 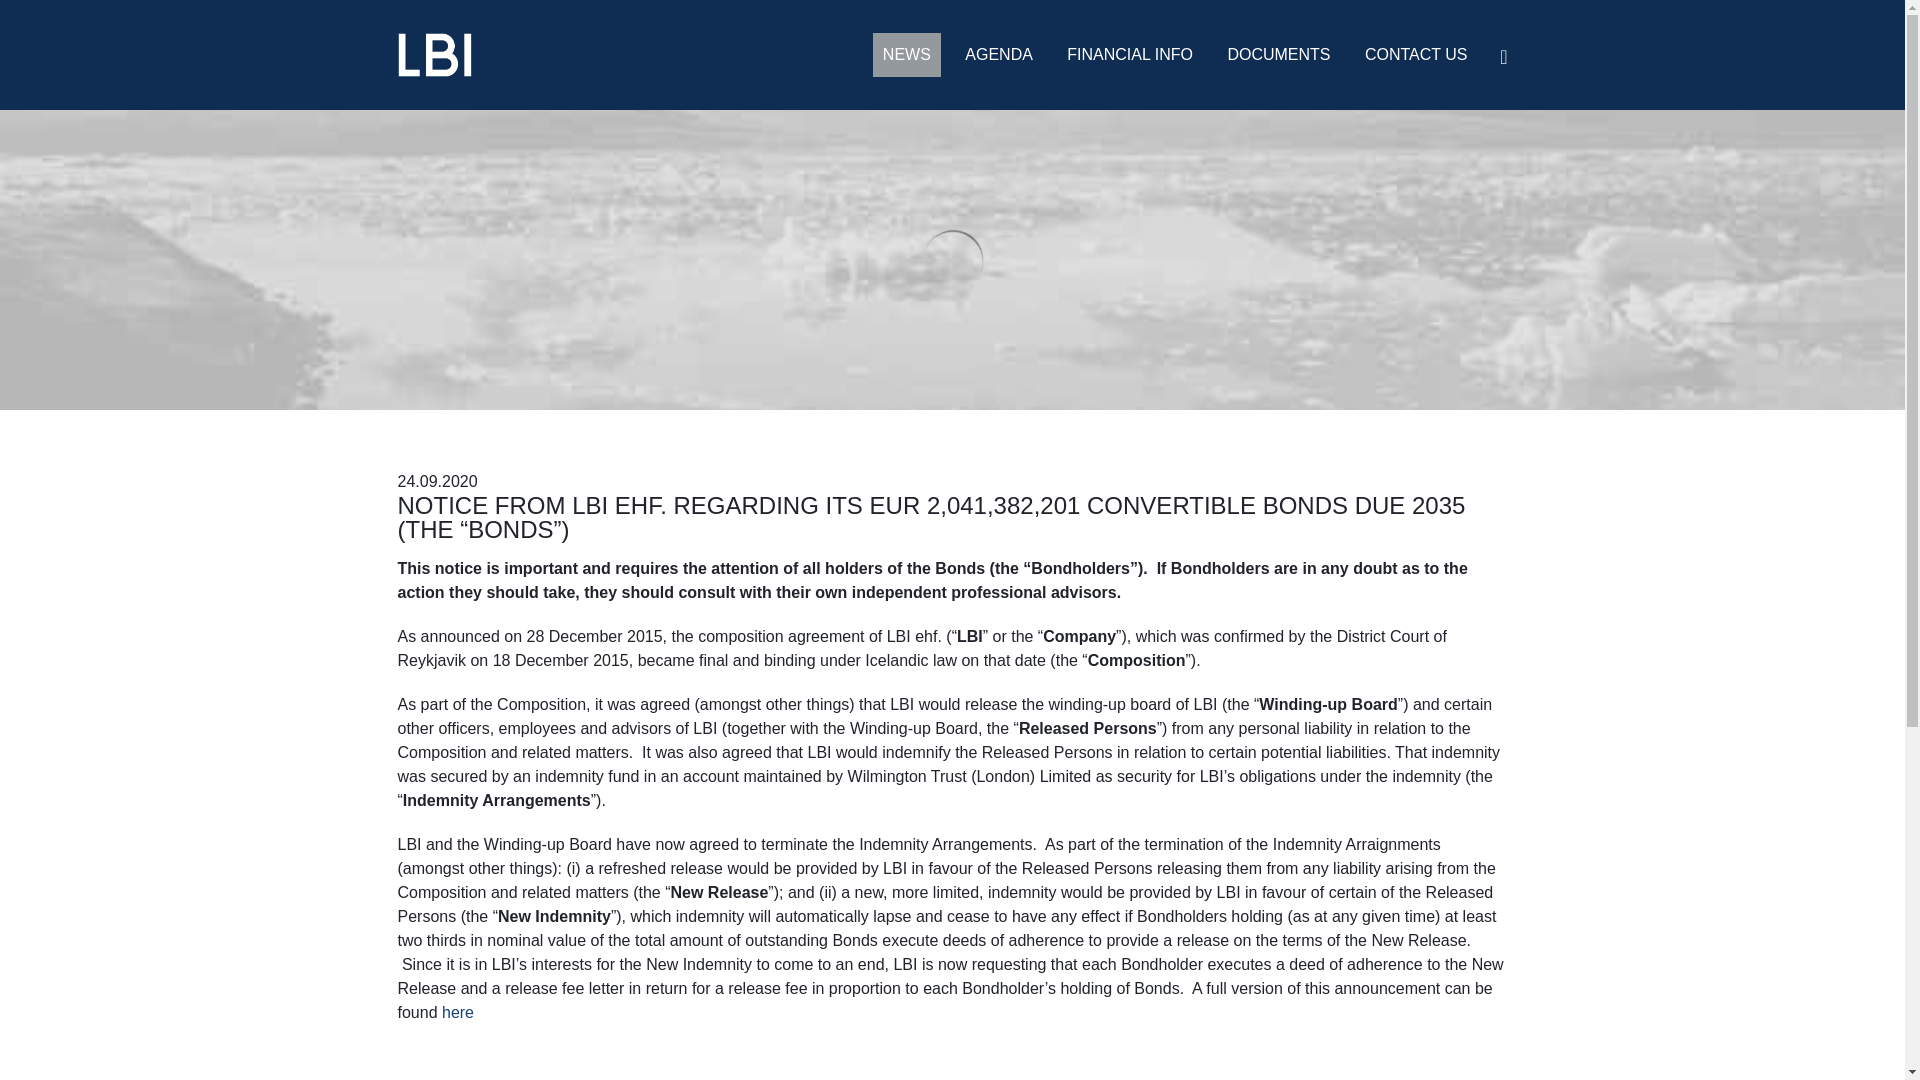 I want to click on here, so click(x=458, y=1012).